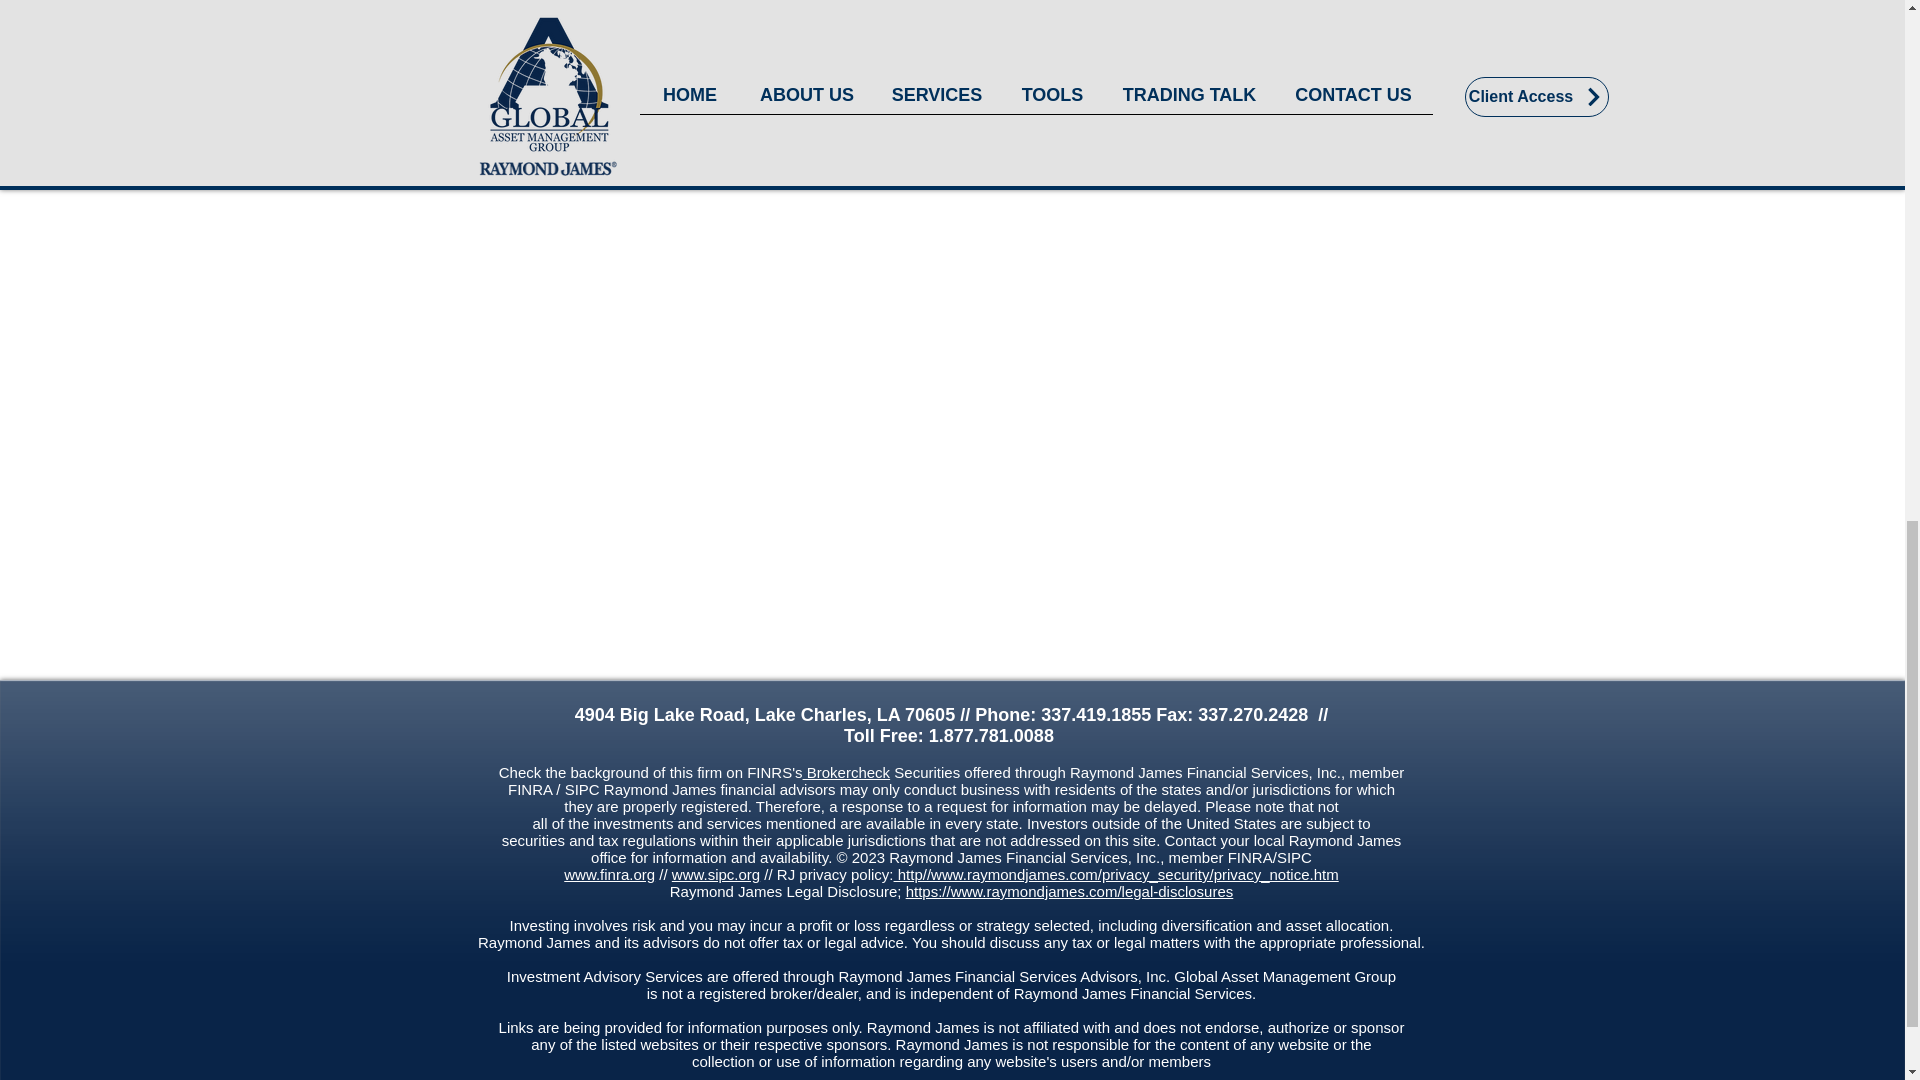  What do you see at coordinates (846, 772) in the screenshot?
I see `Brokercheck` at bounding box center [846, 772].